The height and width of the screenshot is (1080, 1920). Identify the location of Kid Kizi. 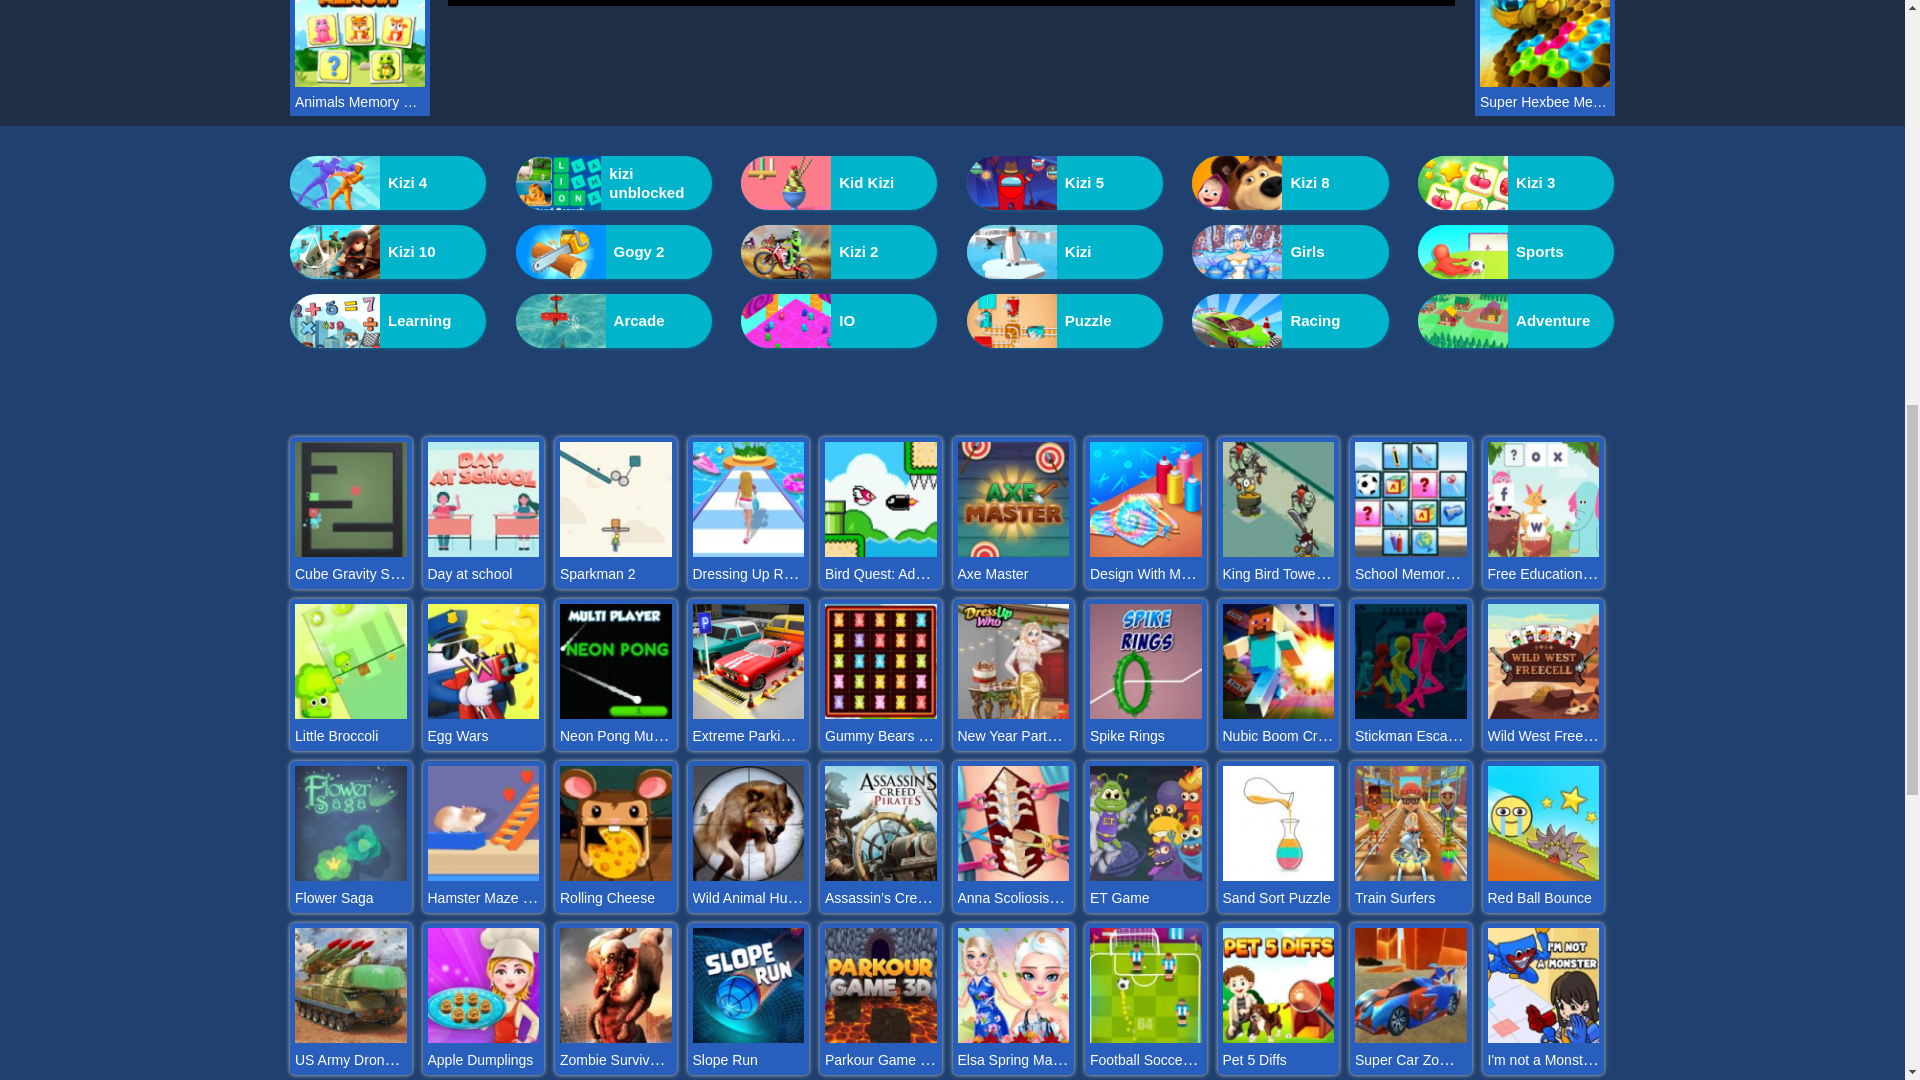
(838, 182).